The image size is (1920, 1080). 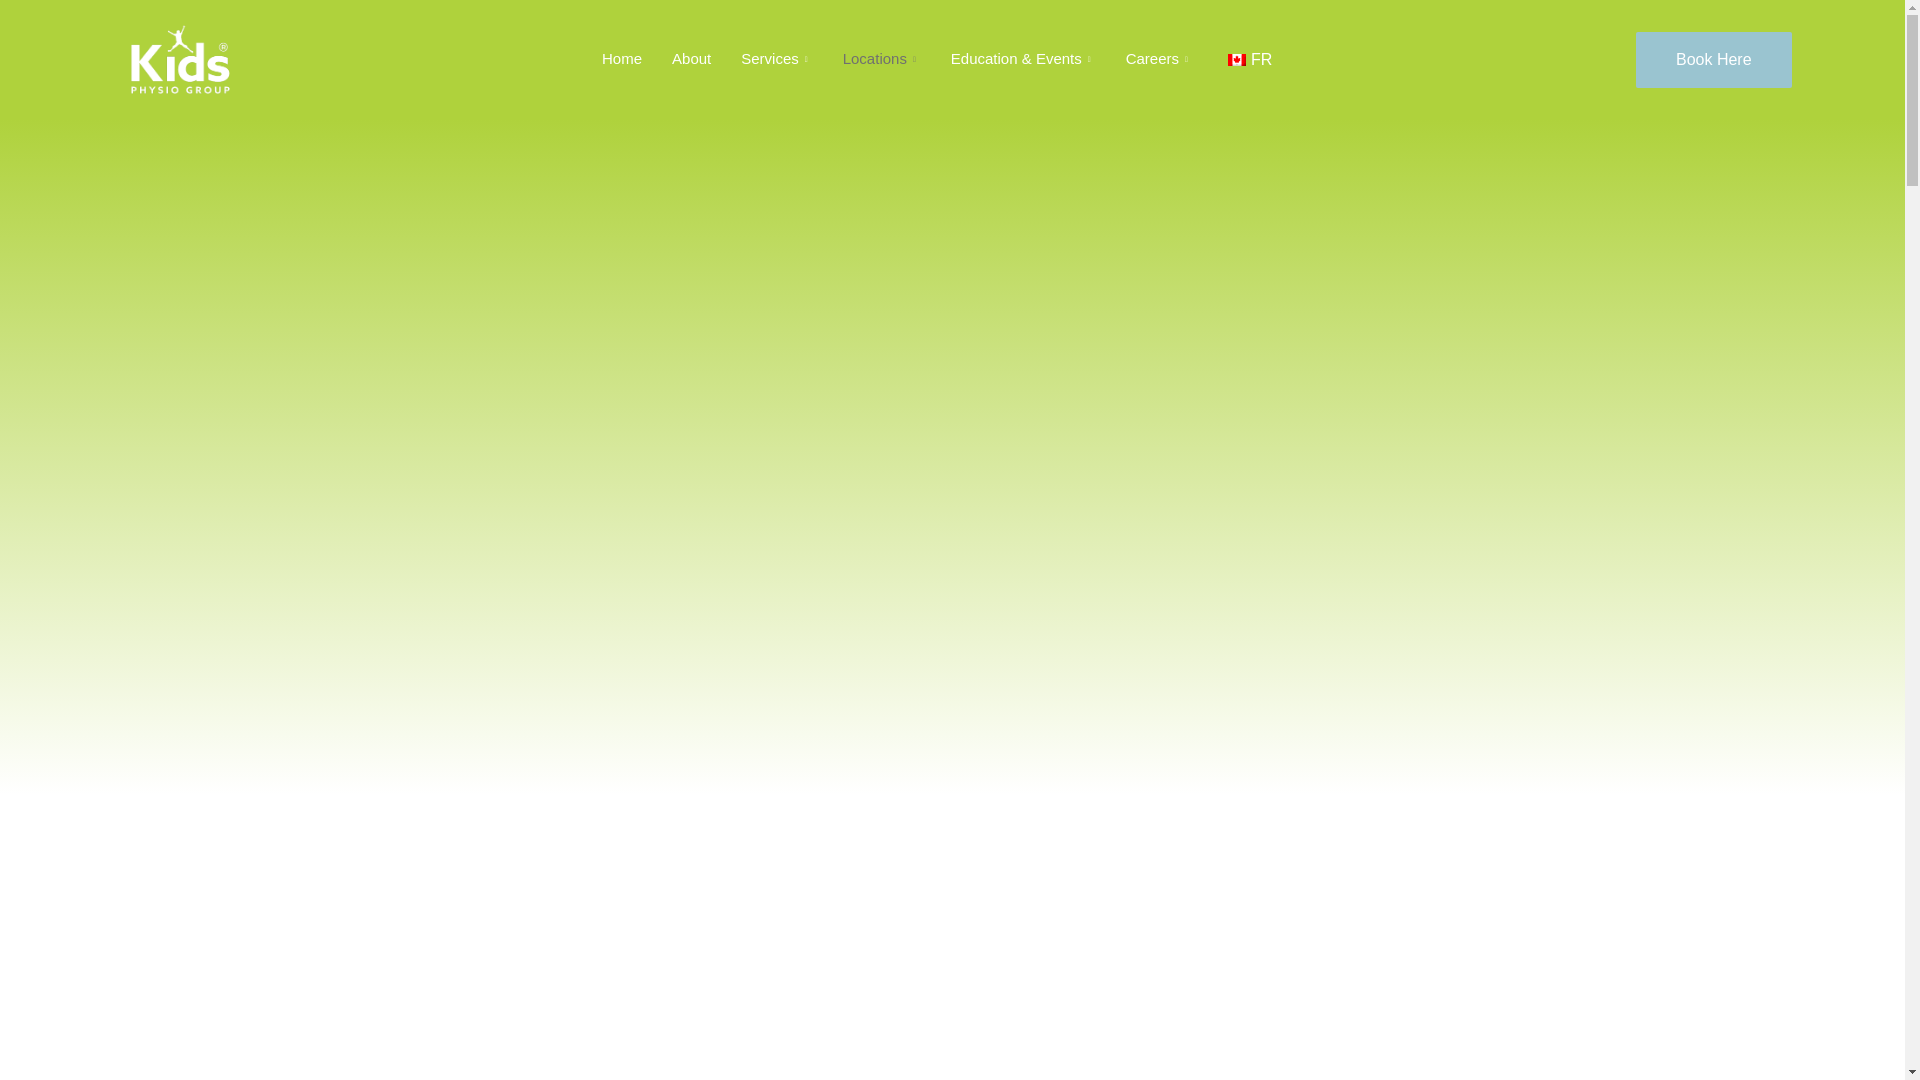 I want to click on About, so click(x=702, y=59).